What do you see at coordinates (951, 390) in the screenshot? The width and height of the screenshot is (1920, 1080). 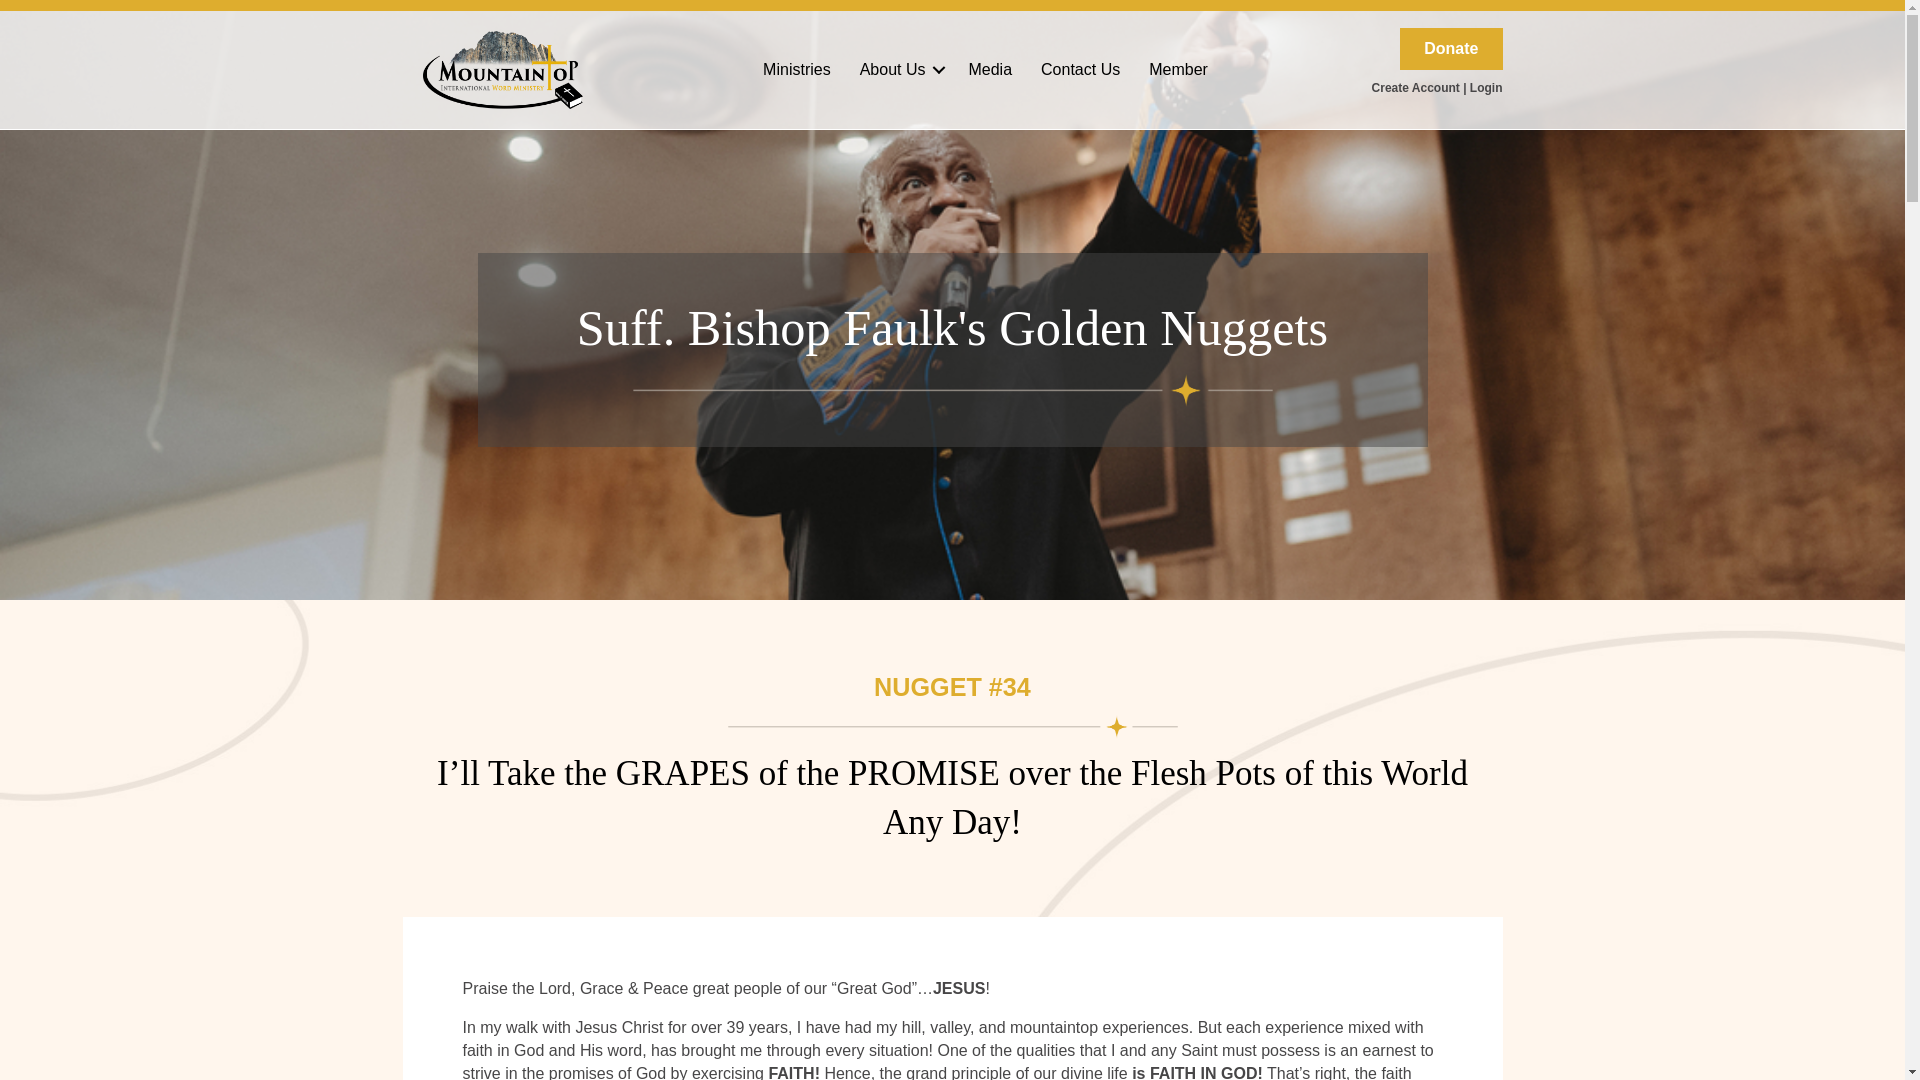 I see `horizontal-divide` at bounding box center [951, 390].